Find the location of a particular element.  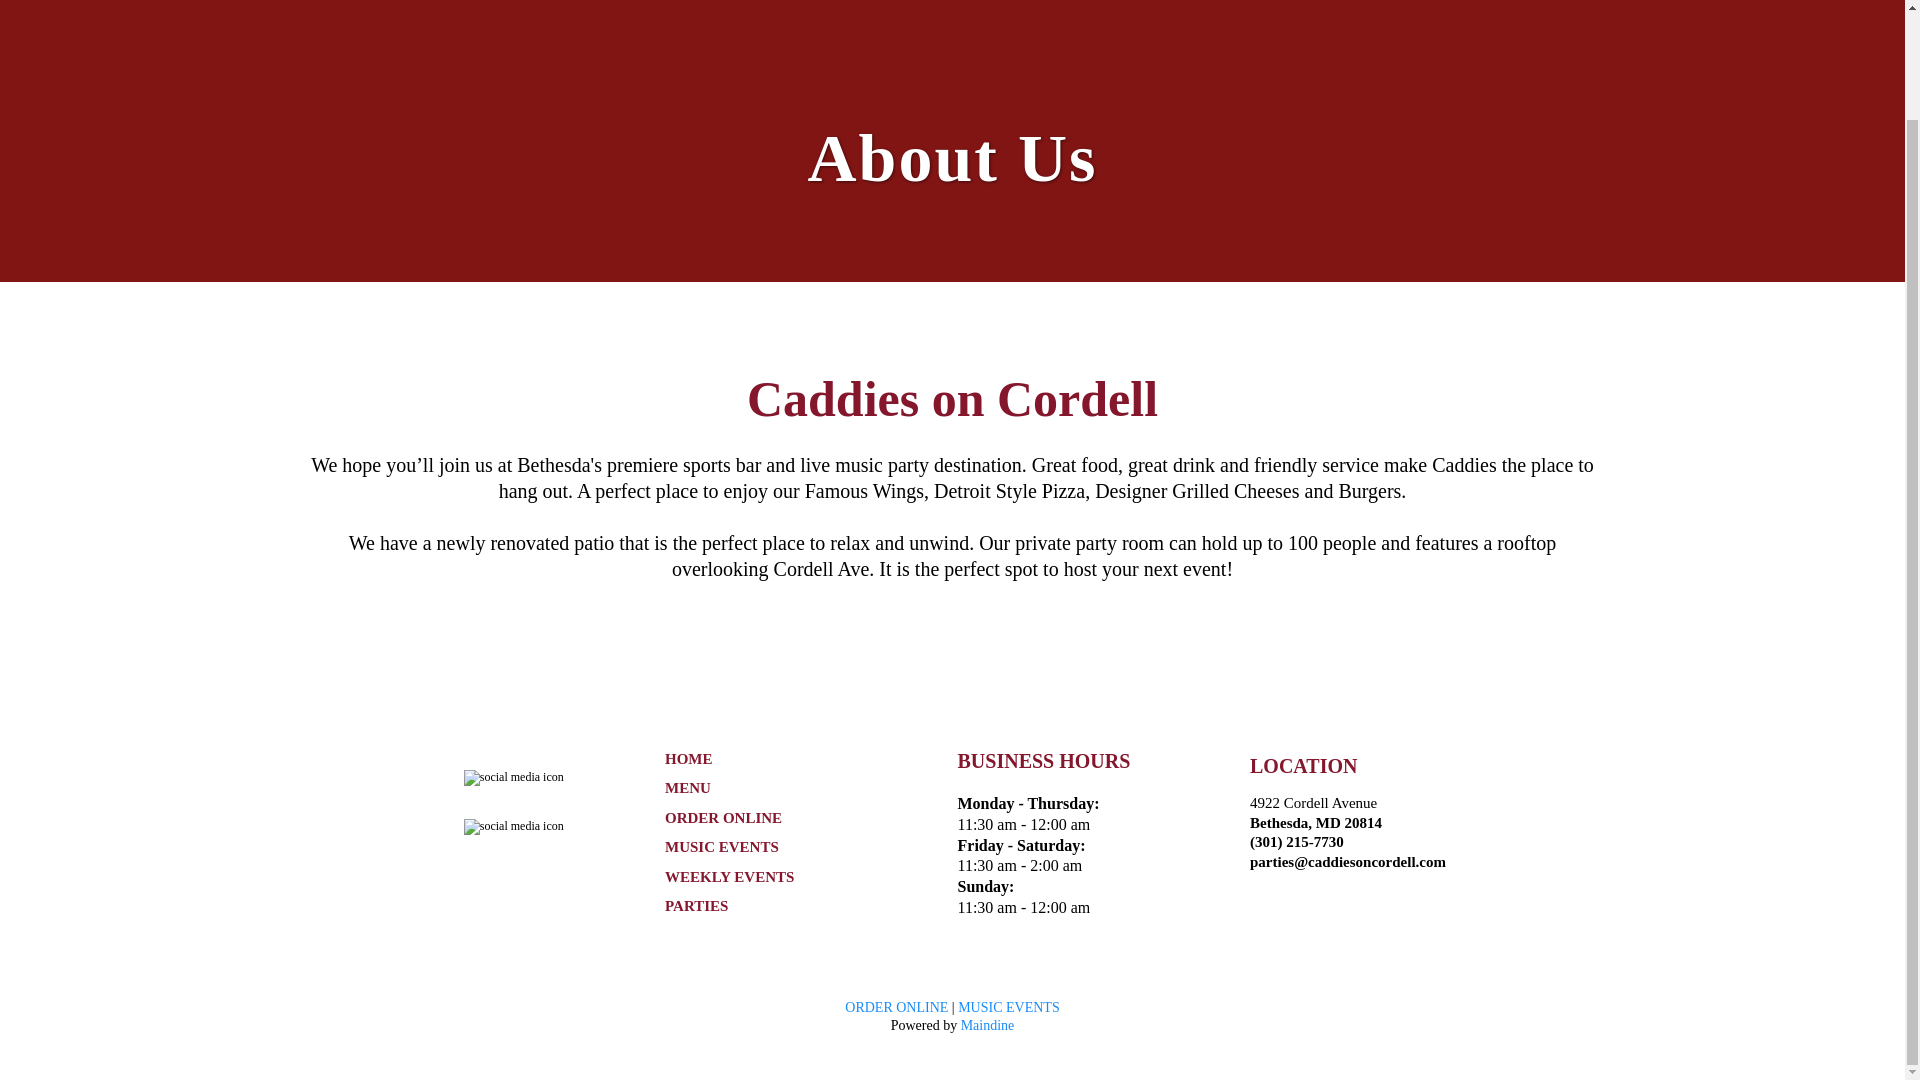

PARTIES is located at coordinates (696, 905).